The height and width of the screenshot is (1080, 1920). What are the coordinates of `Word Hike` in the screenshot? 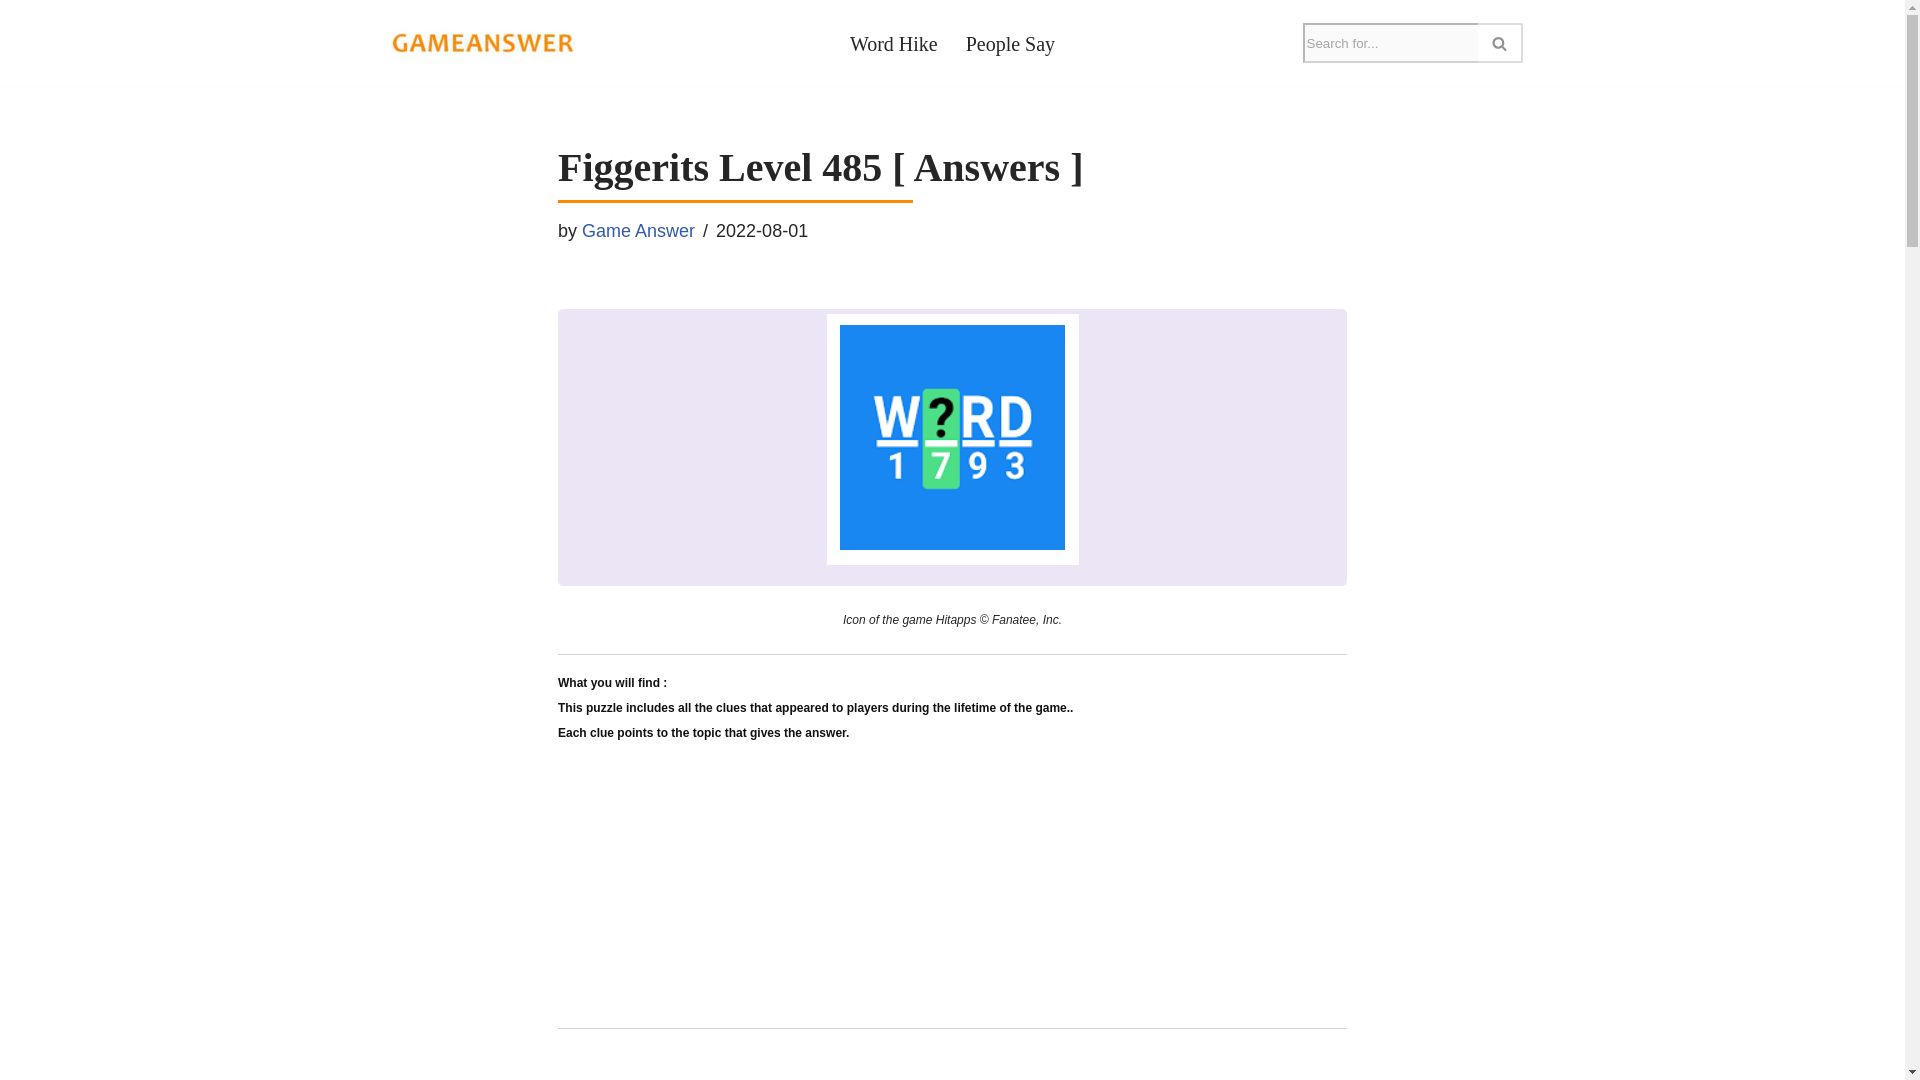 It's located at (894, 42).